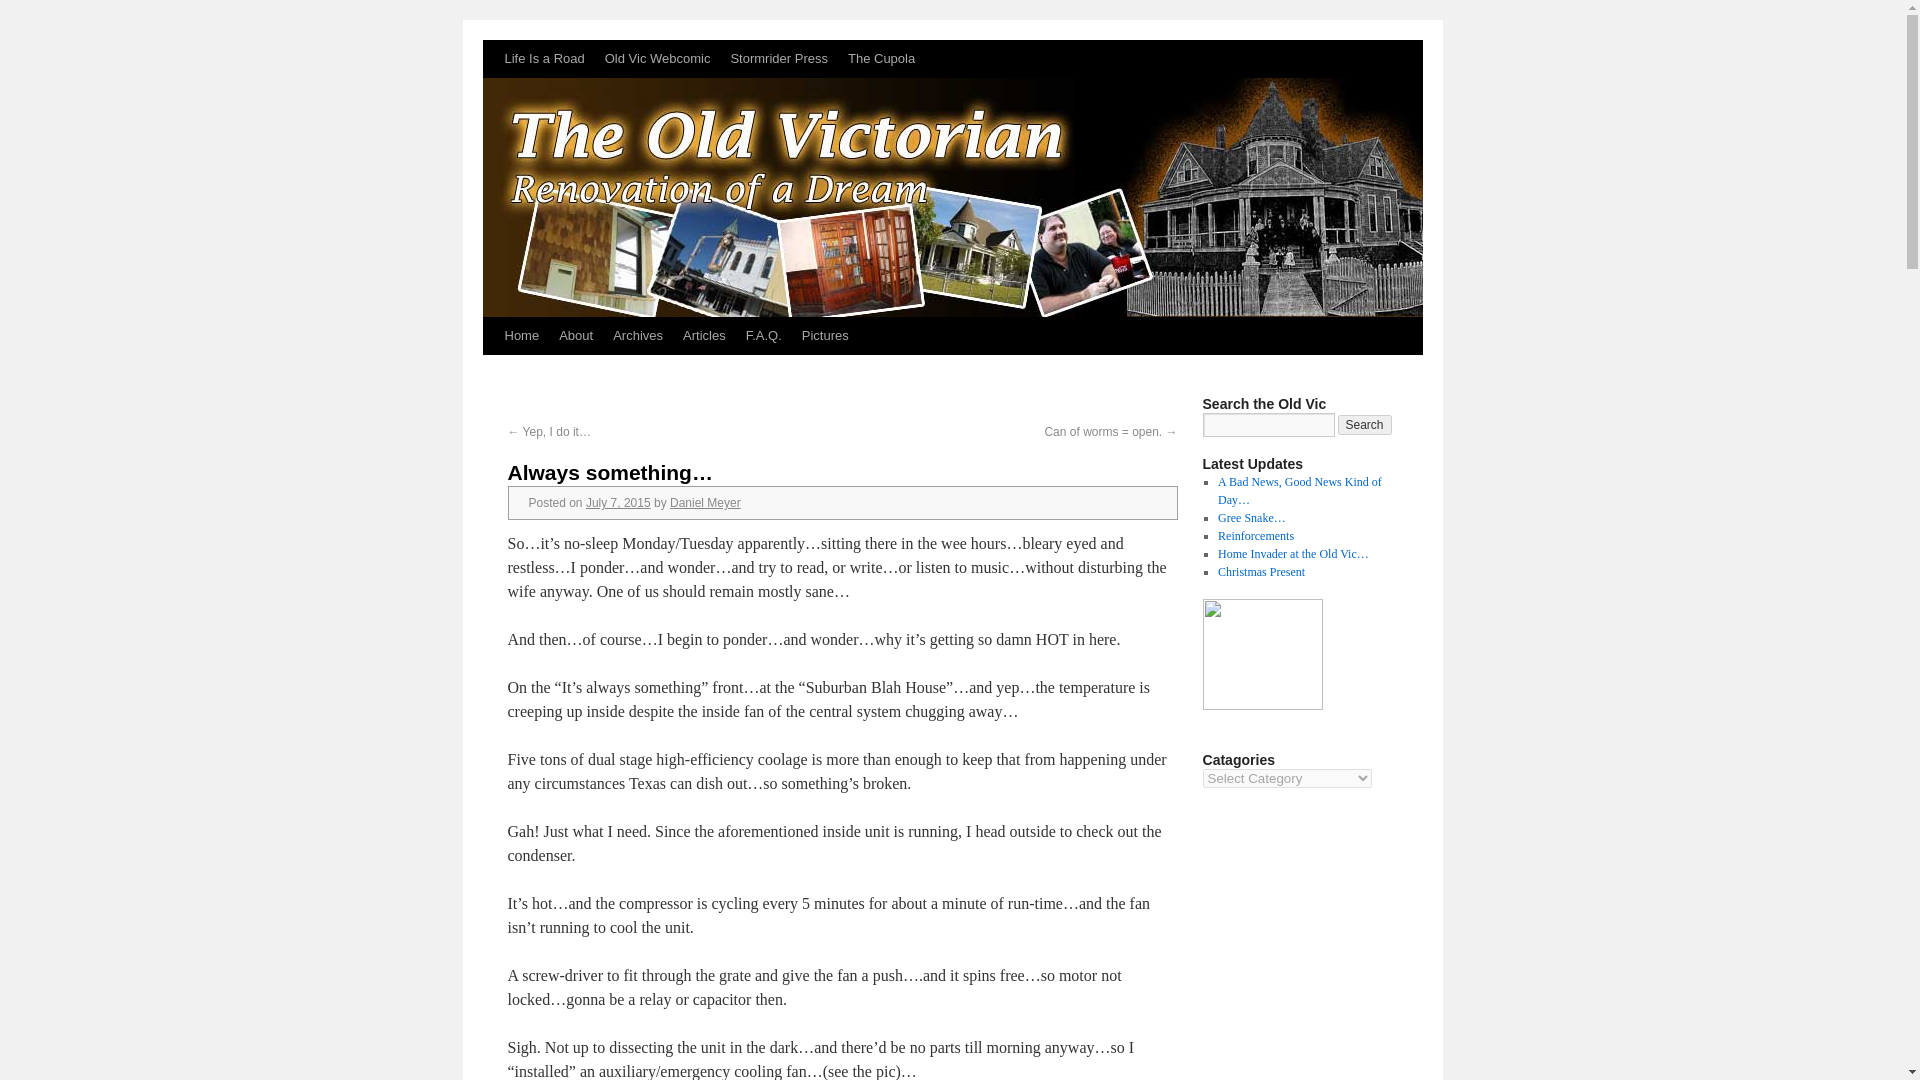 The image size is (1920, 1080). What do you see at coordinates (881, 58) in the screenshot?
I see `The Cupola` at bounding box center [881, 58].